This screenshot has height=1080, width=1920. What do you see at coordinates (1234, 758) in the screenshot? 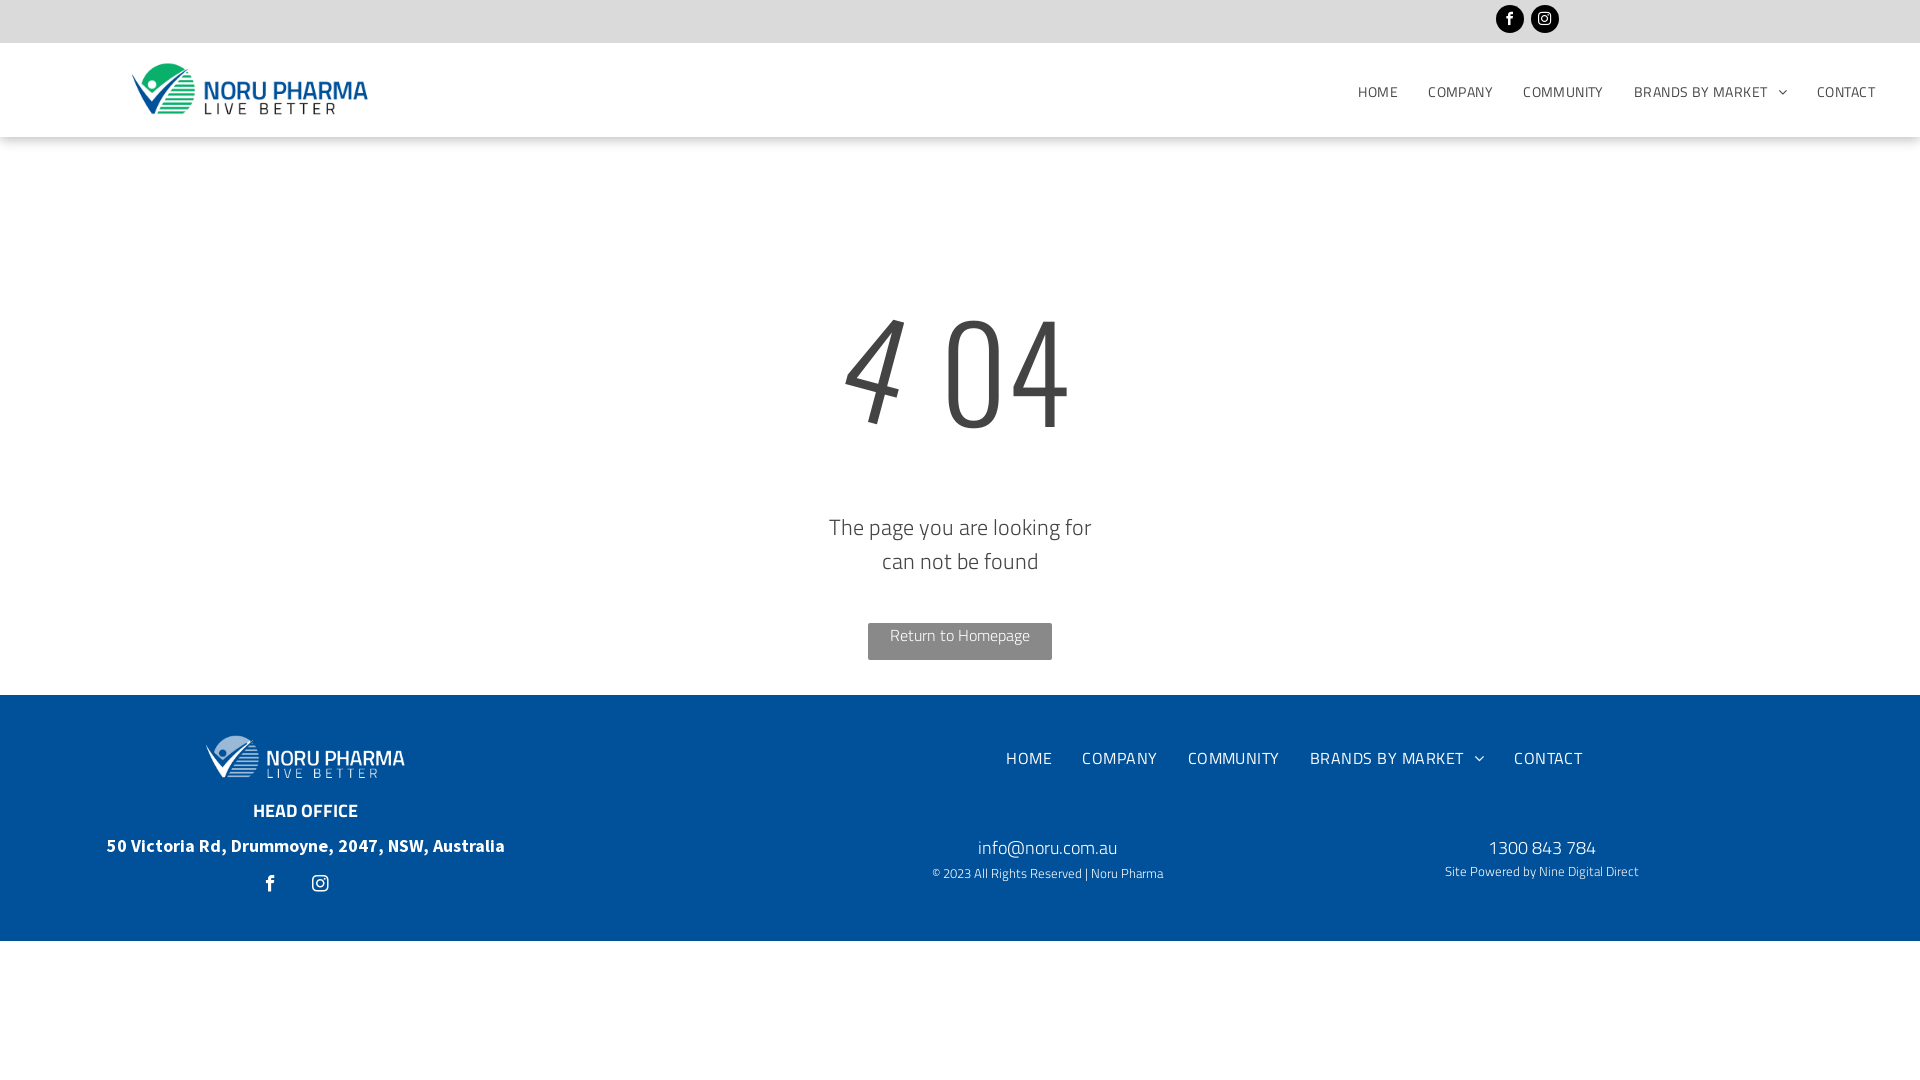
I see `COMMUNITY` at bounding box center [1234, 758].